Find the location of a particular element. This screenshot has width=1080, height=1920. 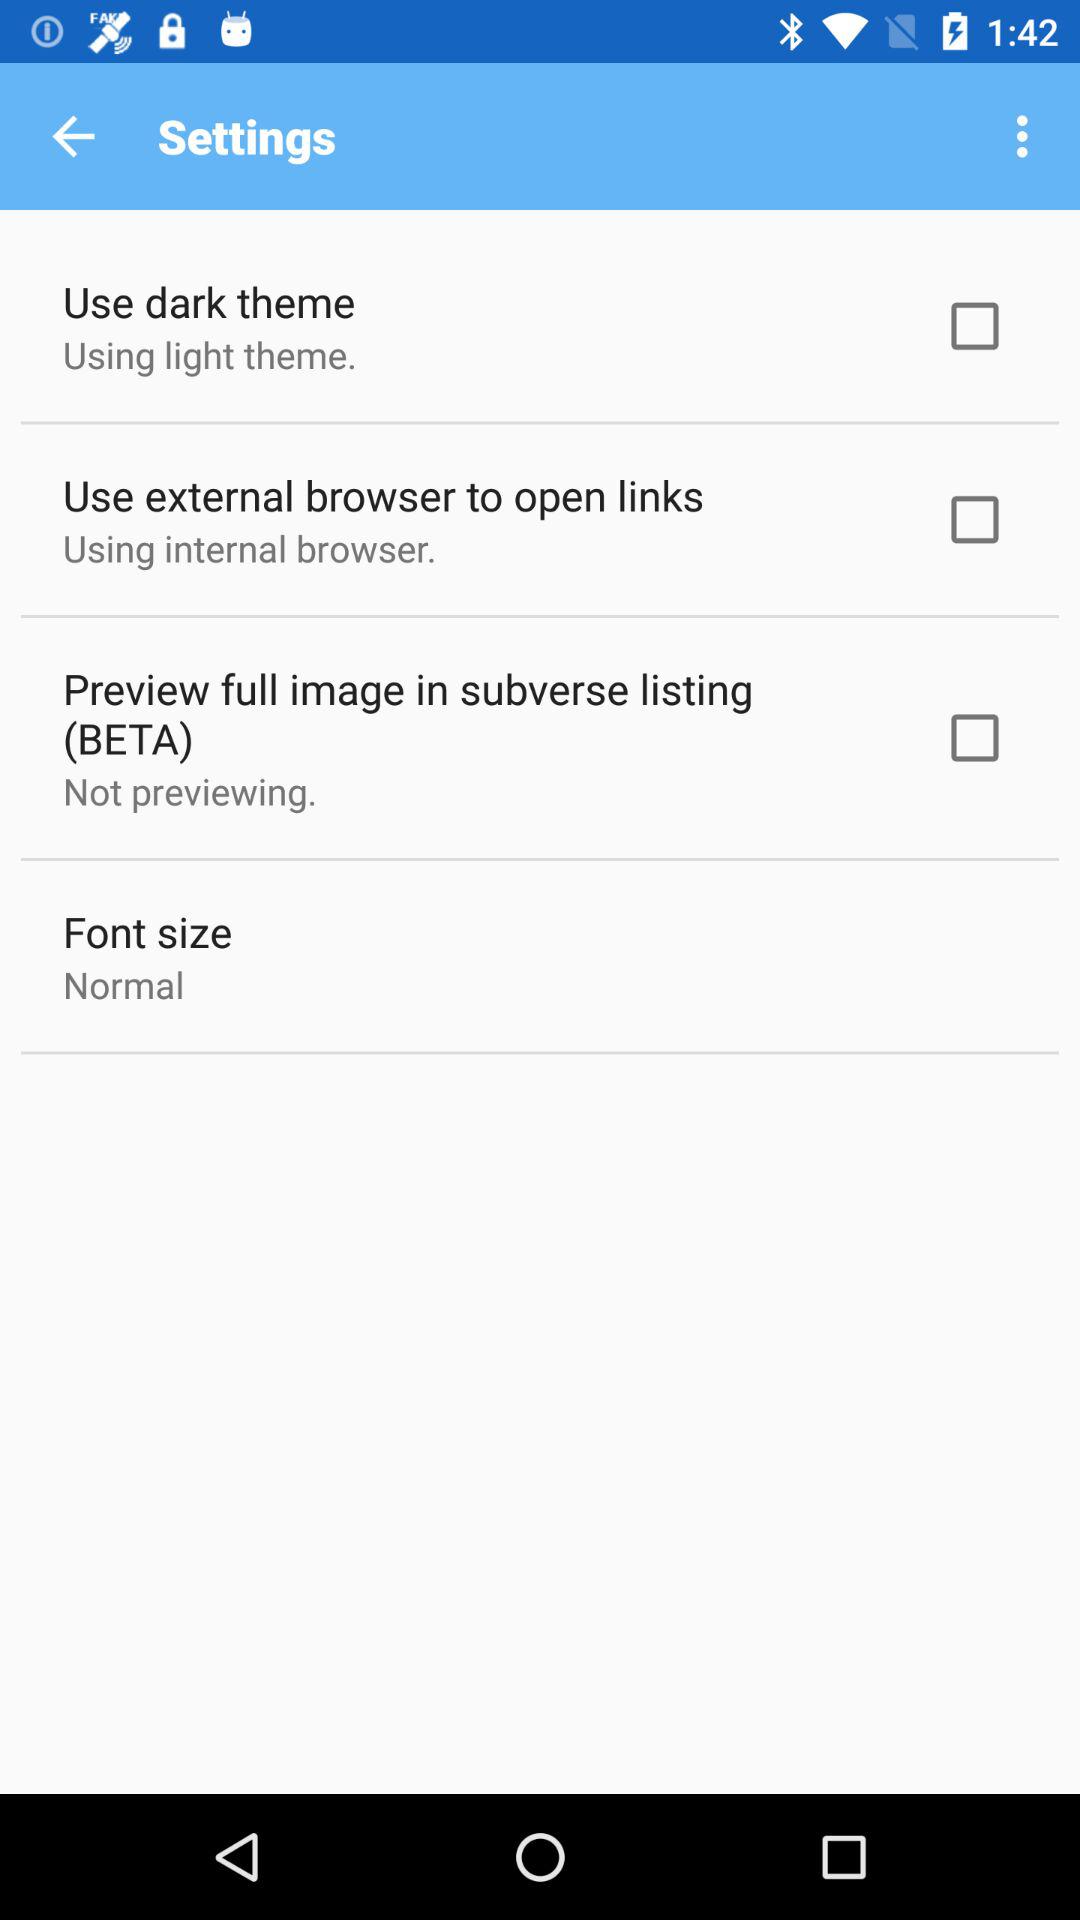

click using internal browser. item is located at coordinates (250, 548).